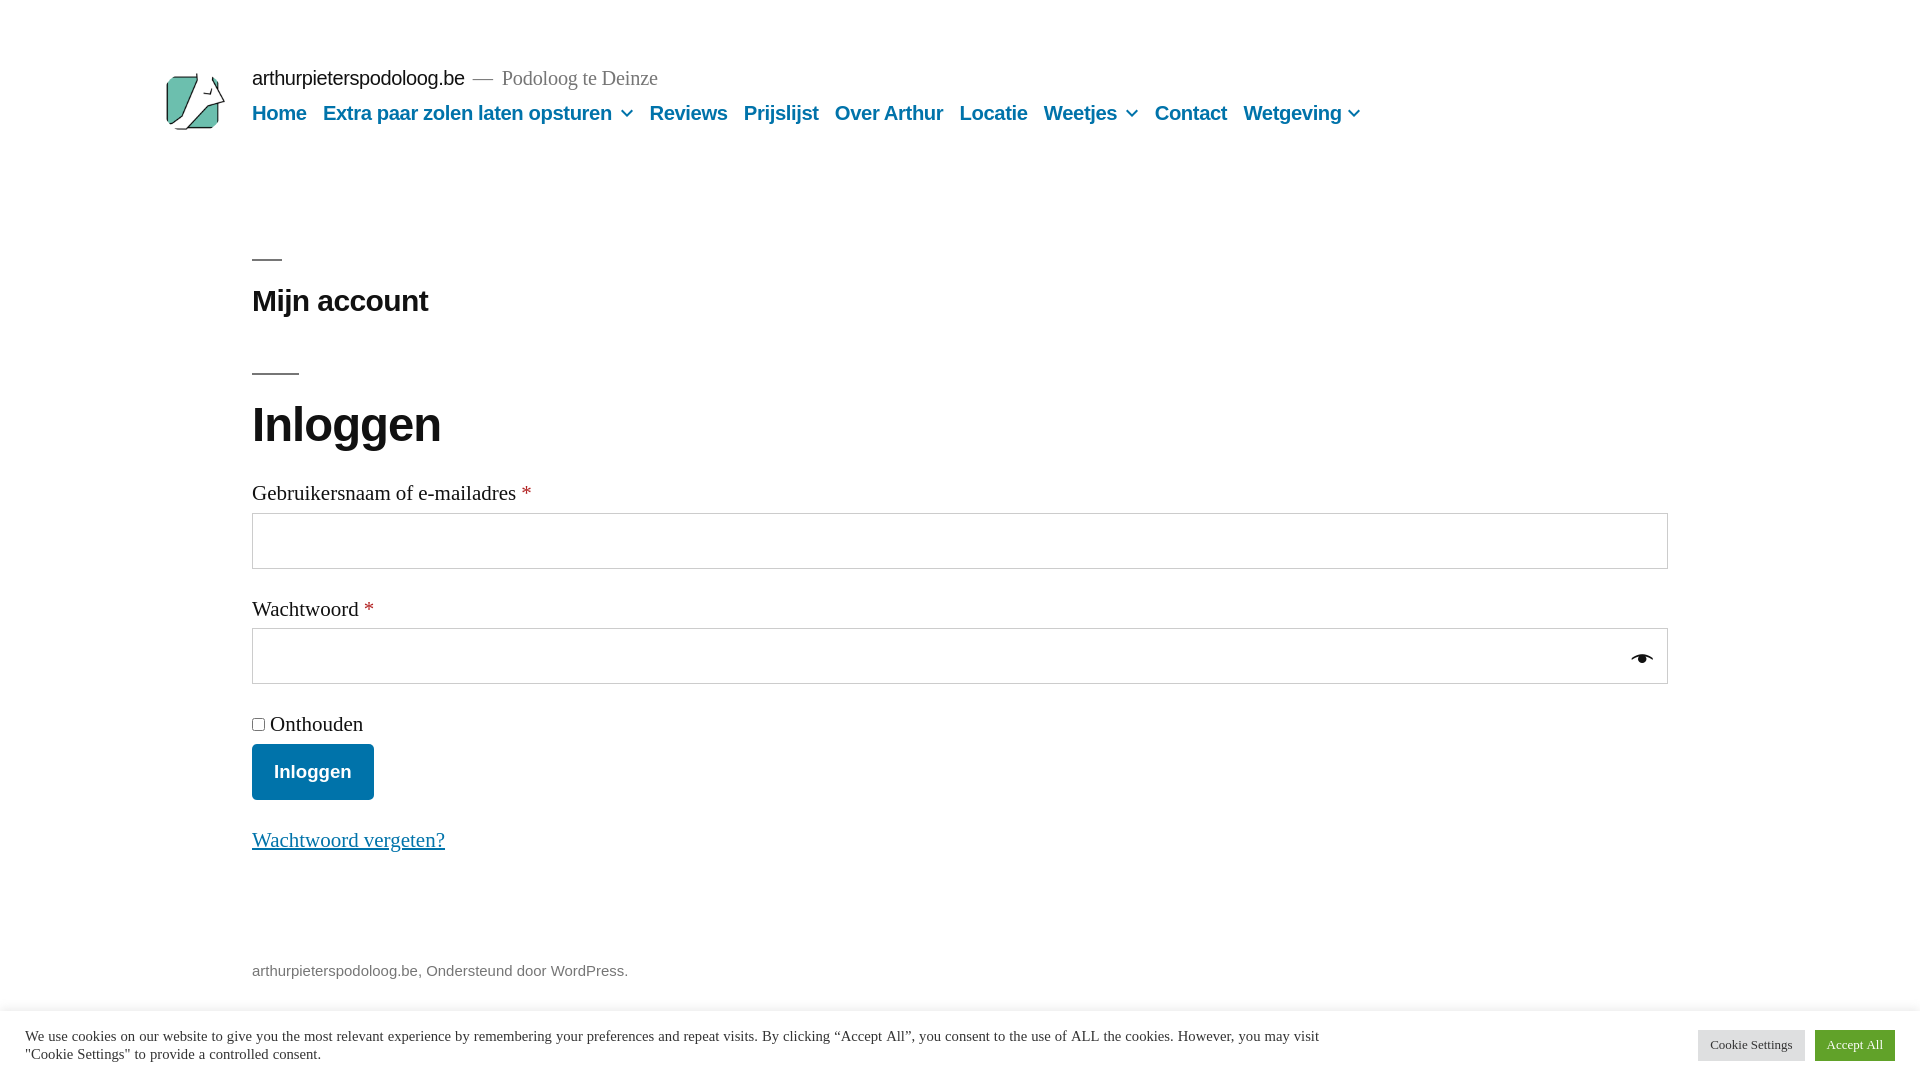 The height and width of the screenshot is (1080, 1920). Describe the element at coordinates (1192, 113) in the screenshot. I see `Contact` at that location.